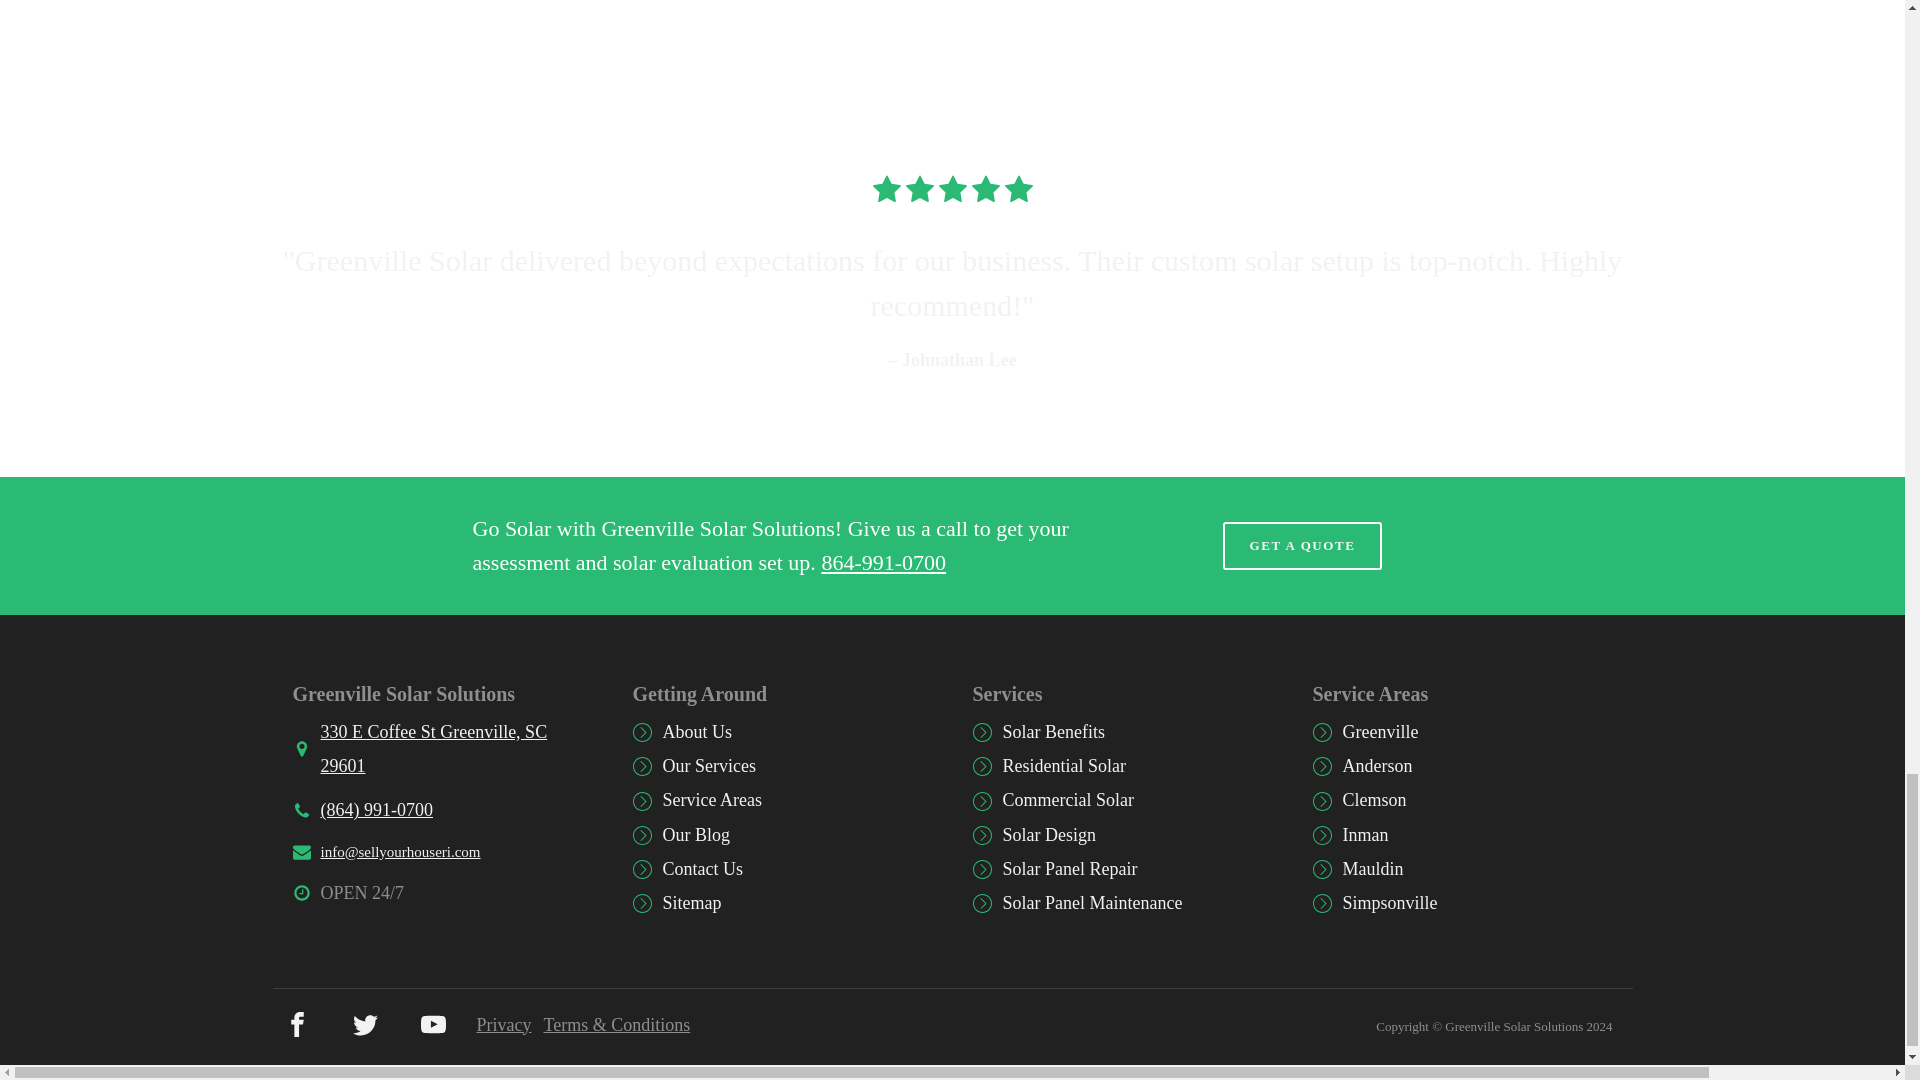  Describe the element at coordinates (696, 732) in the screenshot. I see `About Us` at that location.